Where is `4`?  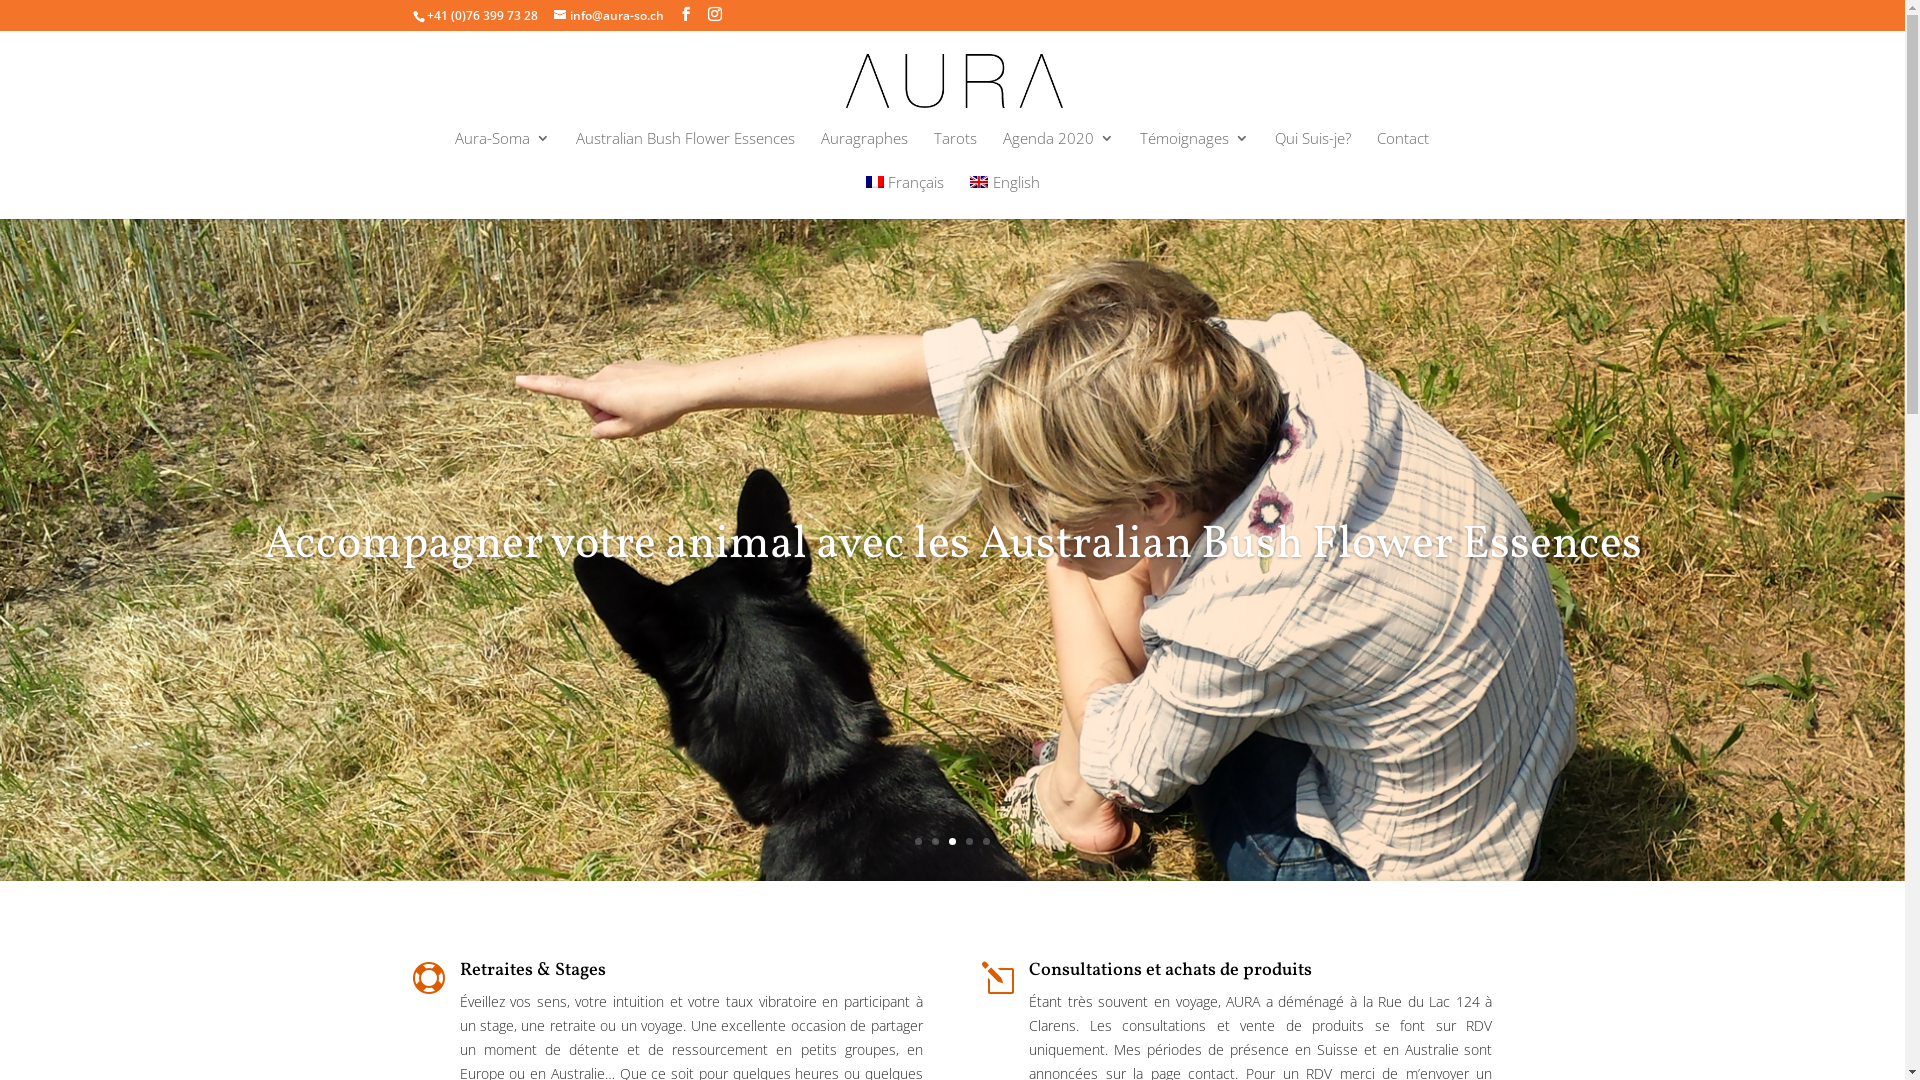 4 is located at coordinates (969, 842).